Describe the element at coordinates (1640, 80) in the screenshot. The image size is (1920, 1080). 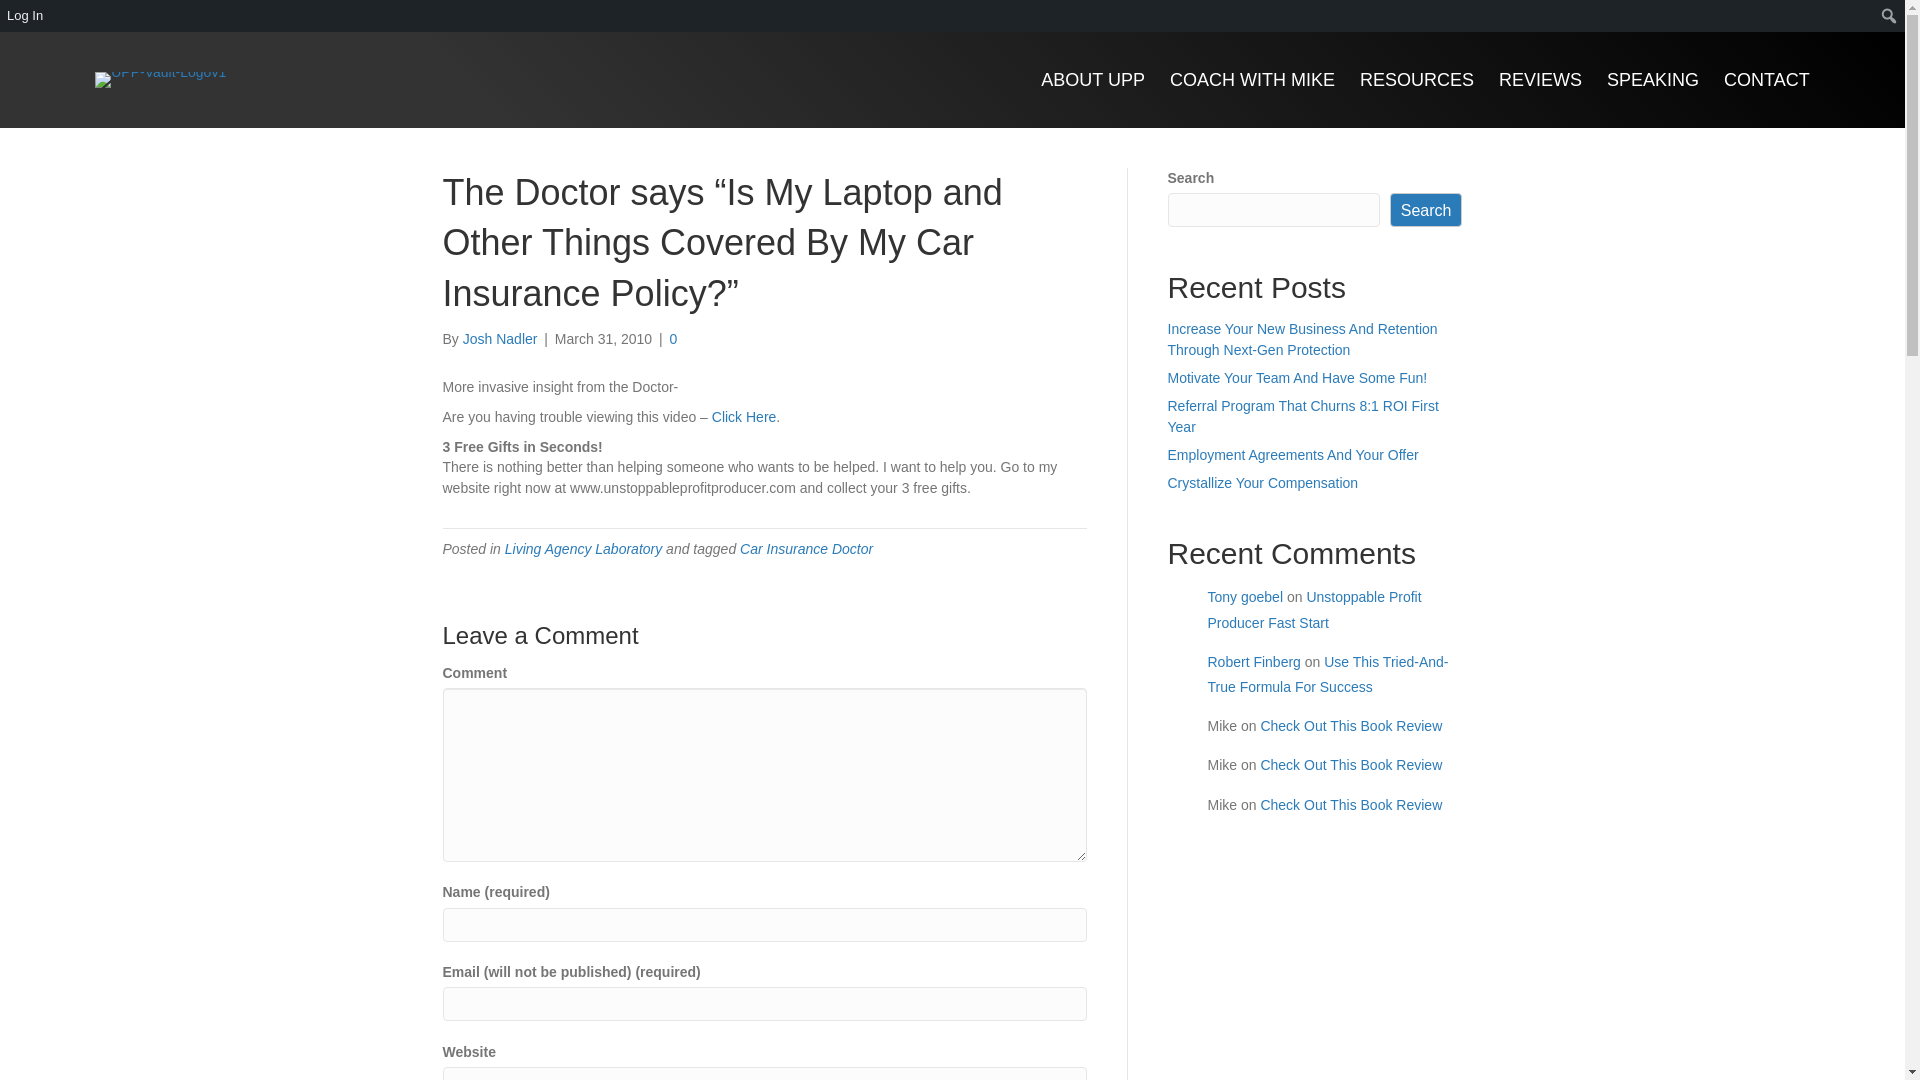
I see `SPEAKING` at that location.